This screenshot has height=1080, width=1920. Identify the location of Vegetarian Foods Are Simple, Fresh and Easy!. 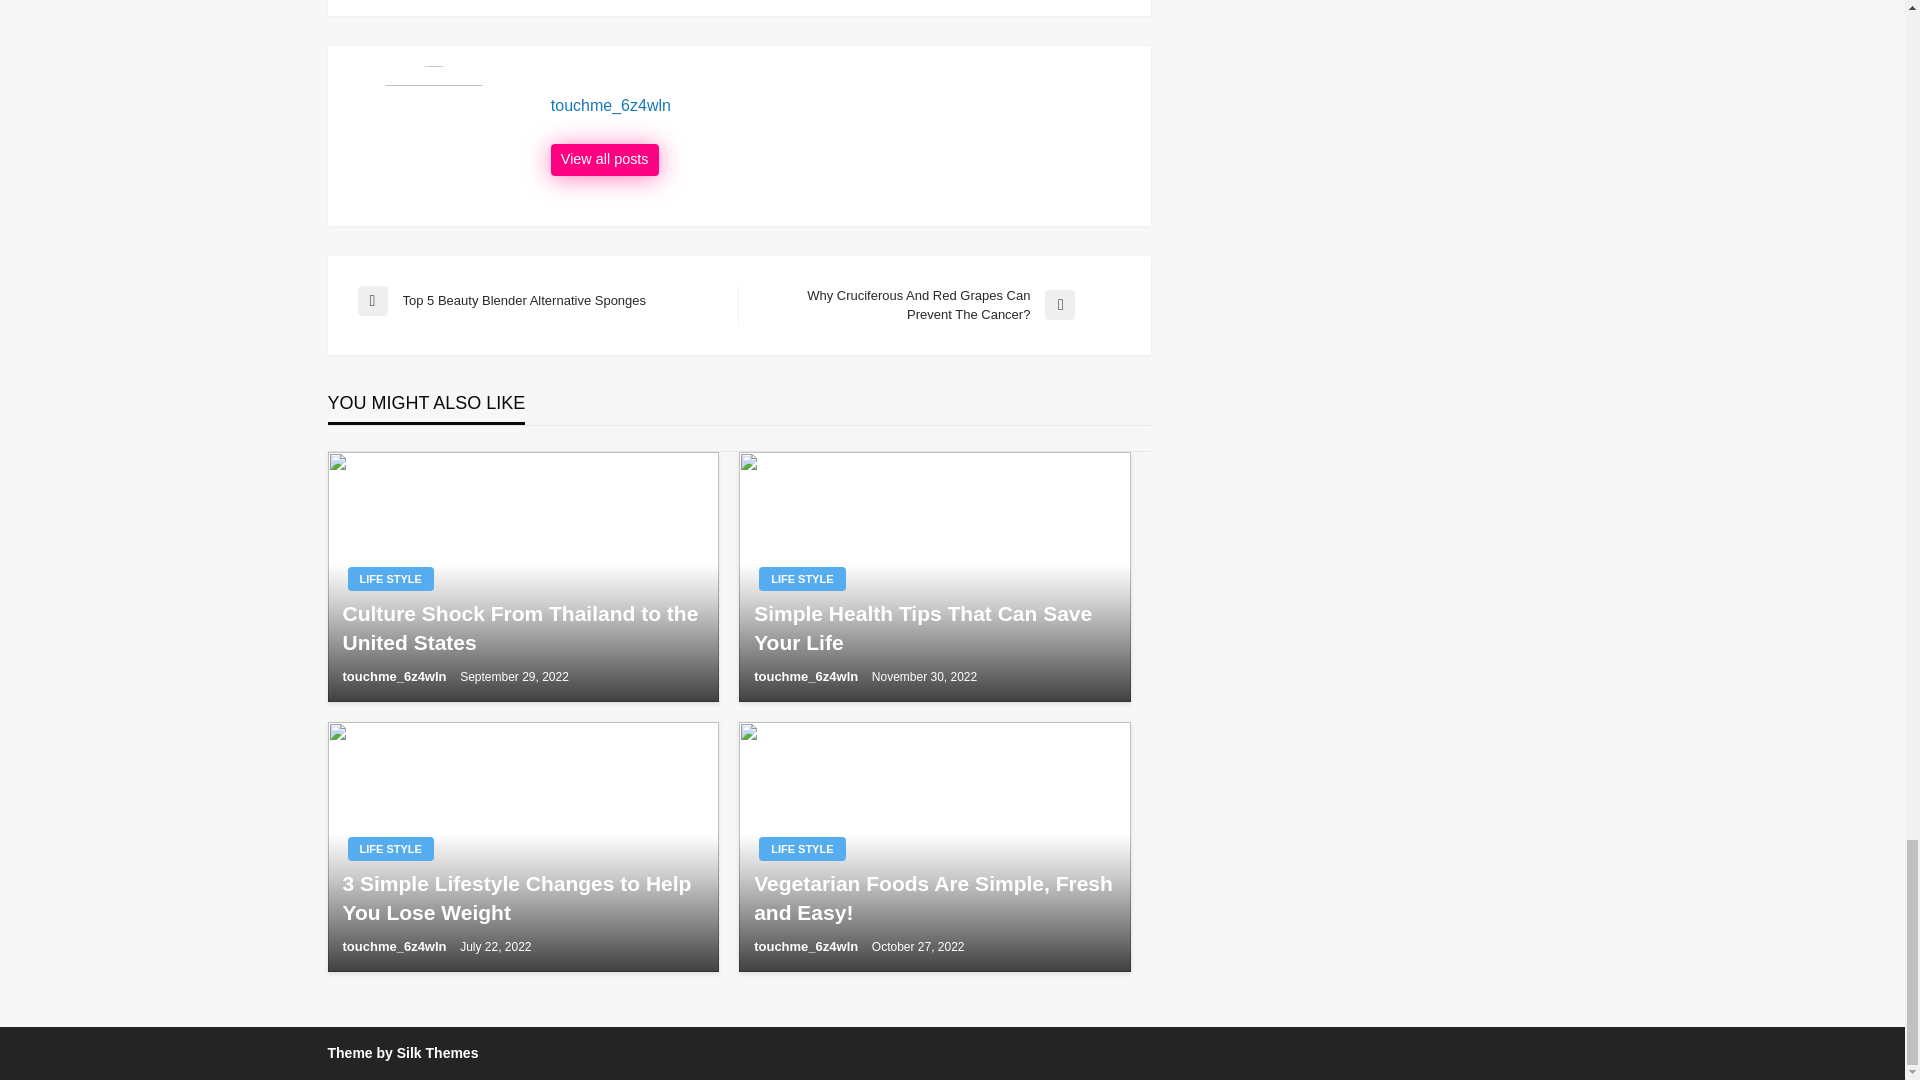
(548, 301).